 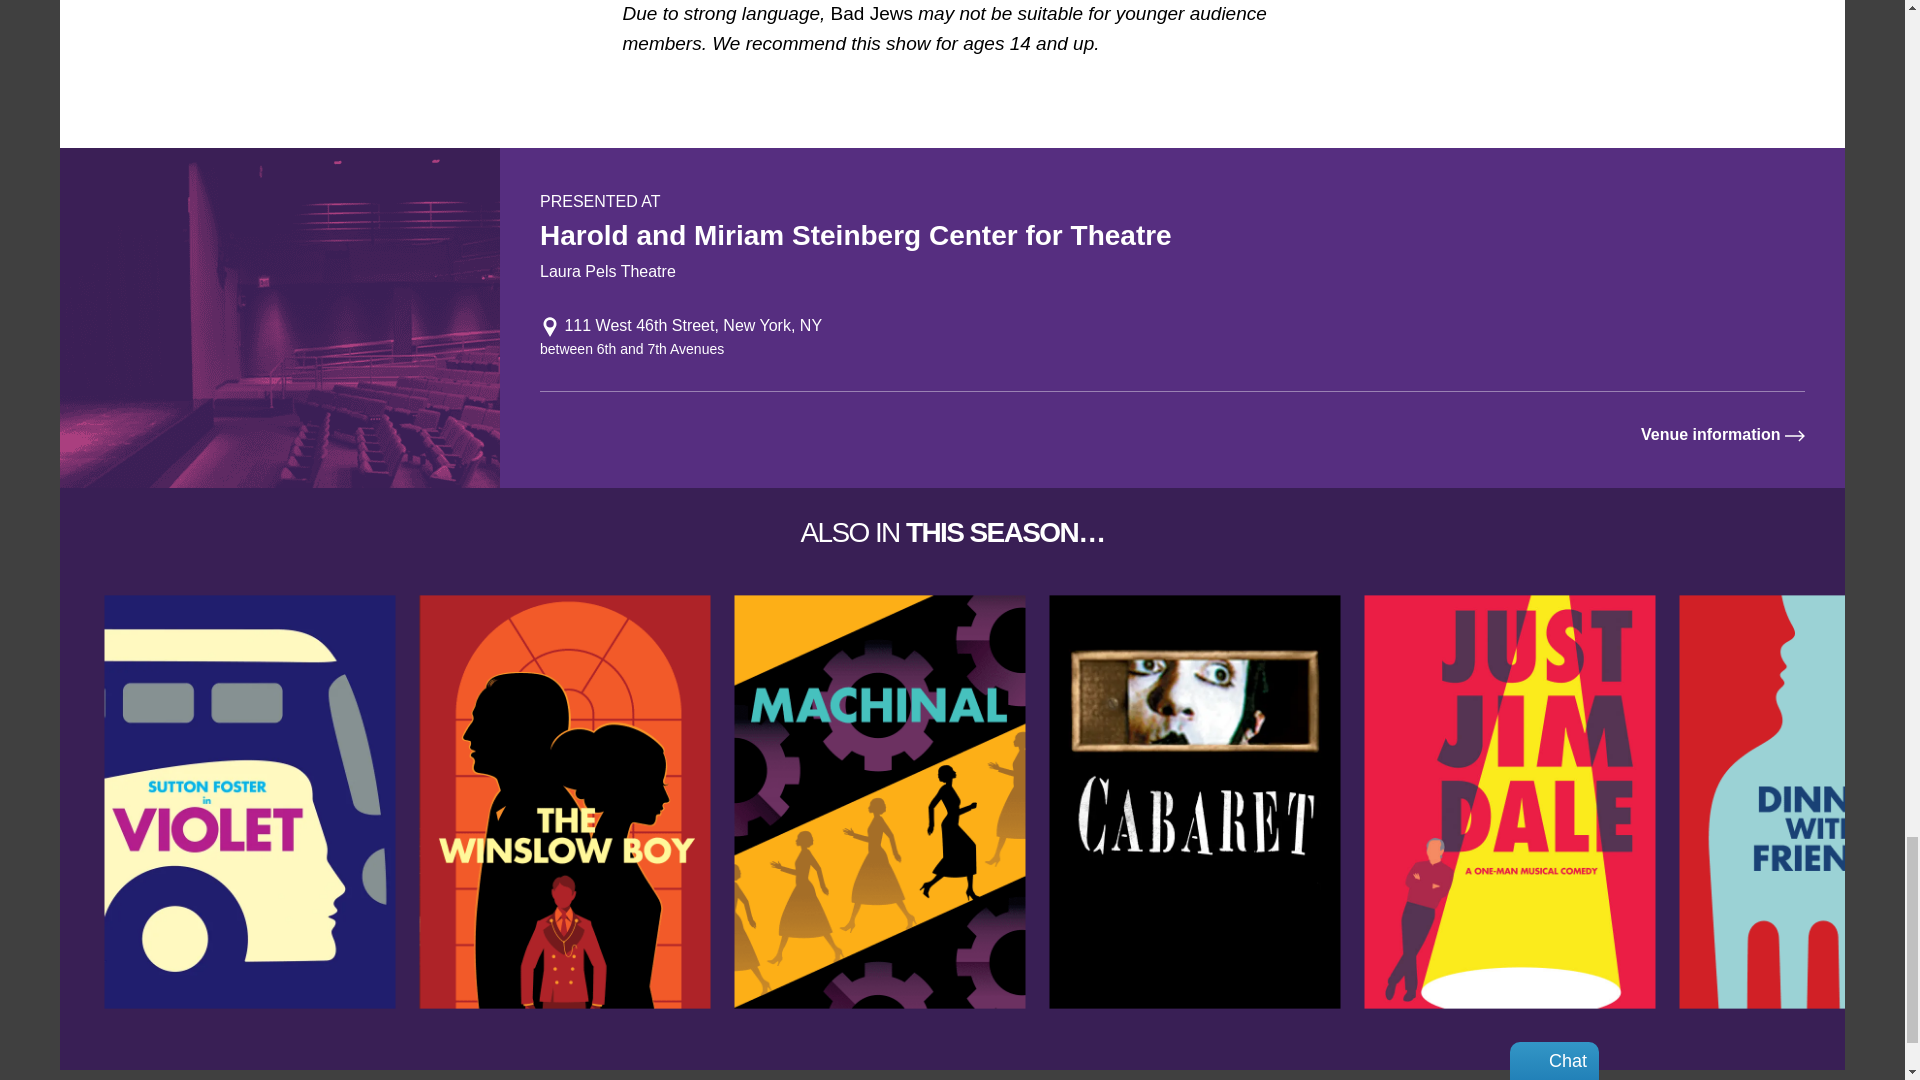 What do you see at coordinates (1797, 802) in the screenshot?
I see `DINNER WITH FRIENDS` at bounding box center [1797, 802].